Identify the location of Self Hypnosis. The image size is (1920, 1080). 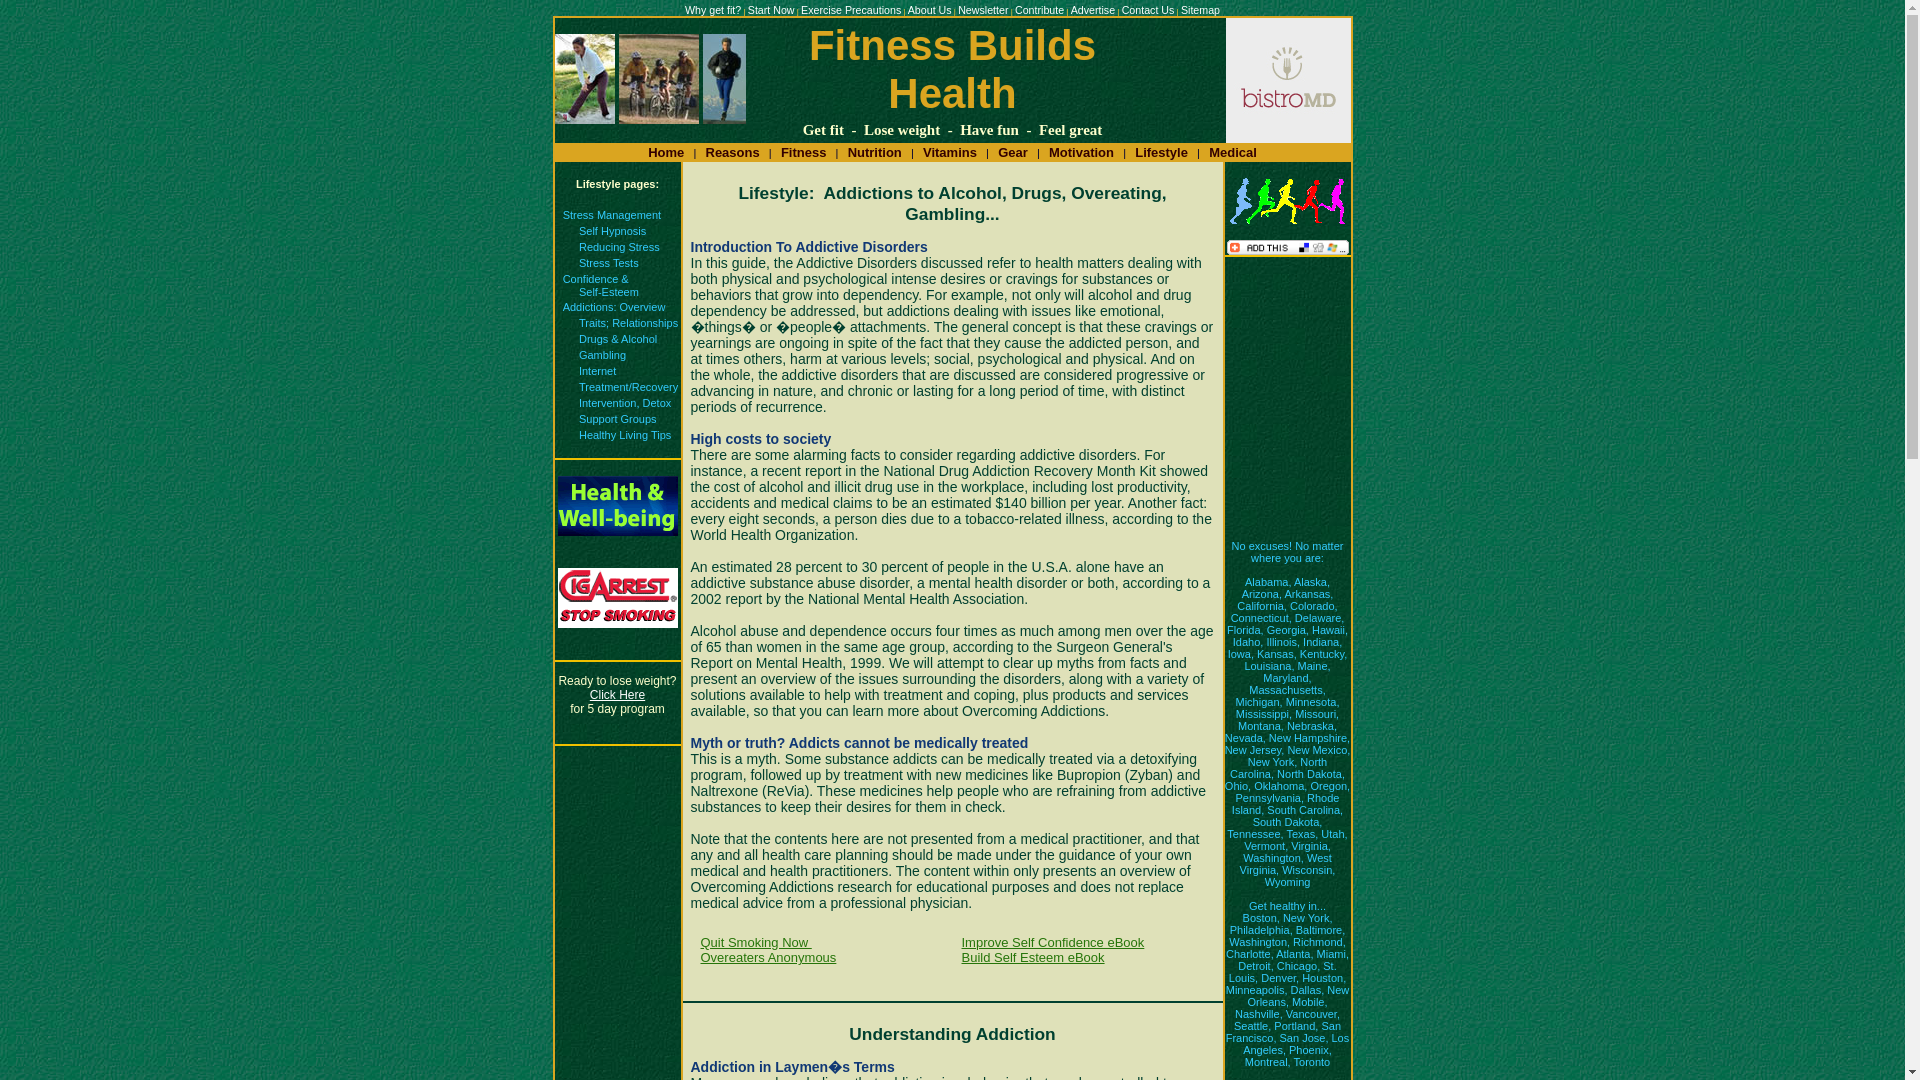
(612, 230).